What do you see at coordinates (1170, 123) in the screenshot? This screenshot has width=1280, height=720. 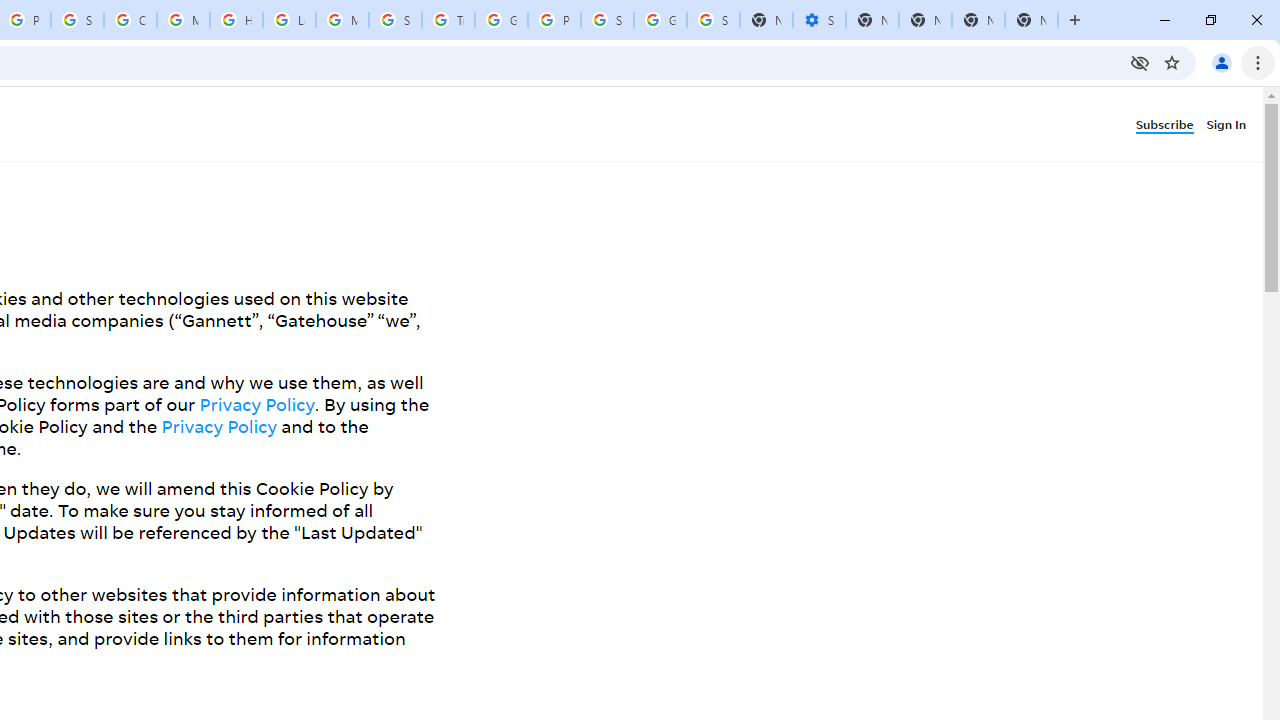 I see `Subscribe` at bounding box center [1170, 123].